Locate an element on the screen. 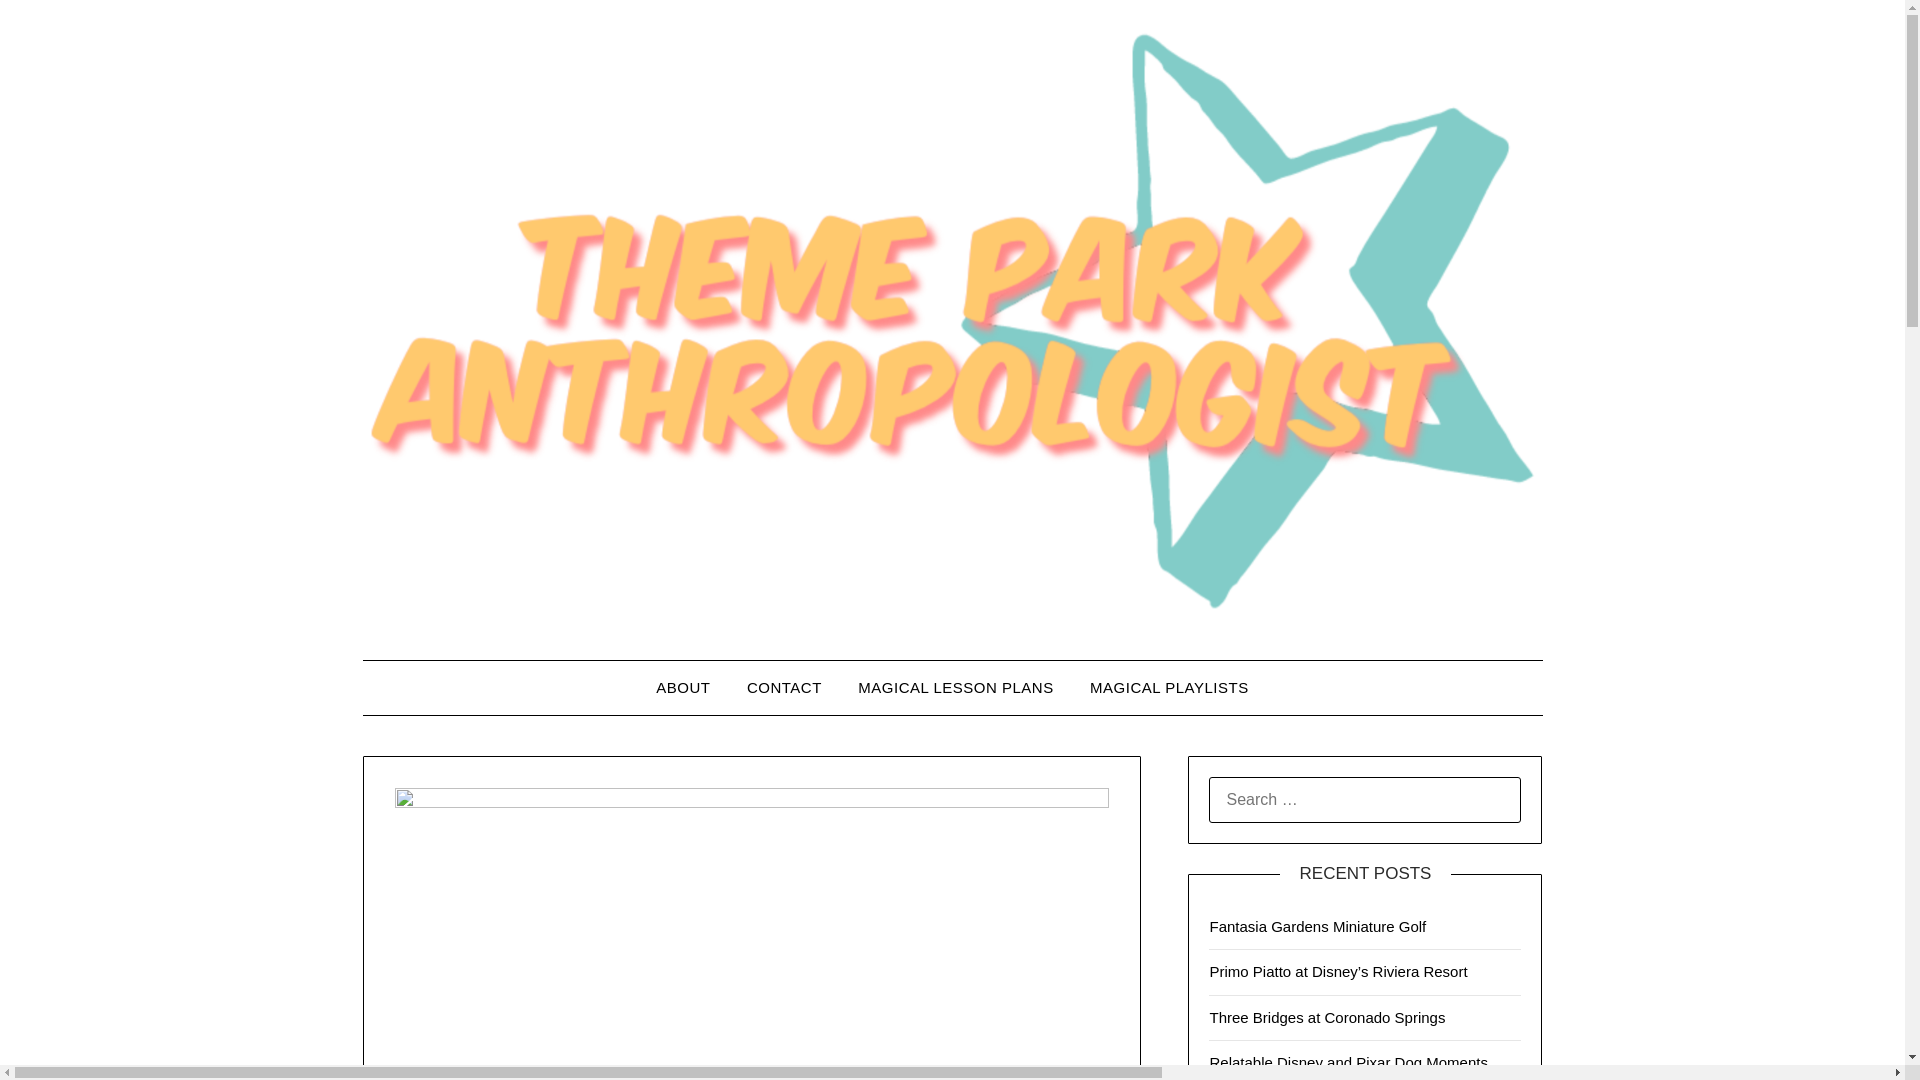 The image size is (1920, 1080). MAGICAL PLAYLISTS is located at coordinates (1169, 687).